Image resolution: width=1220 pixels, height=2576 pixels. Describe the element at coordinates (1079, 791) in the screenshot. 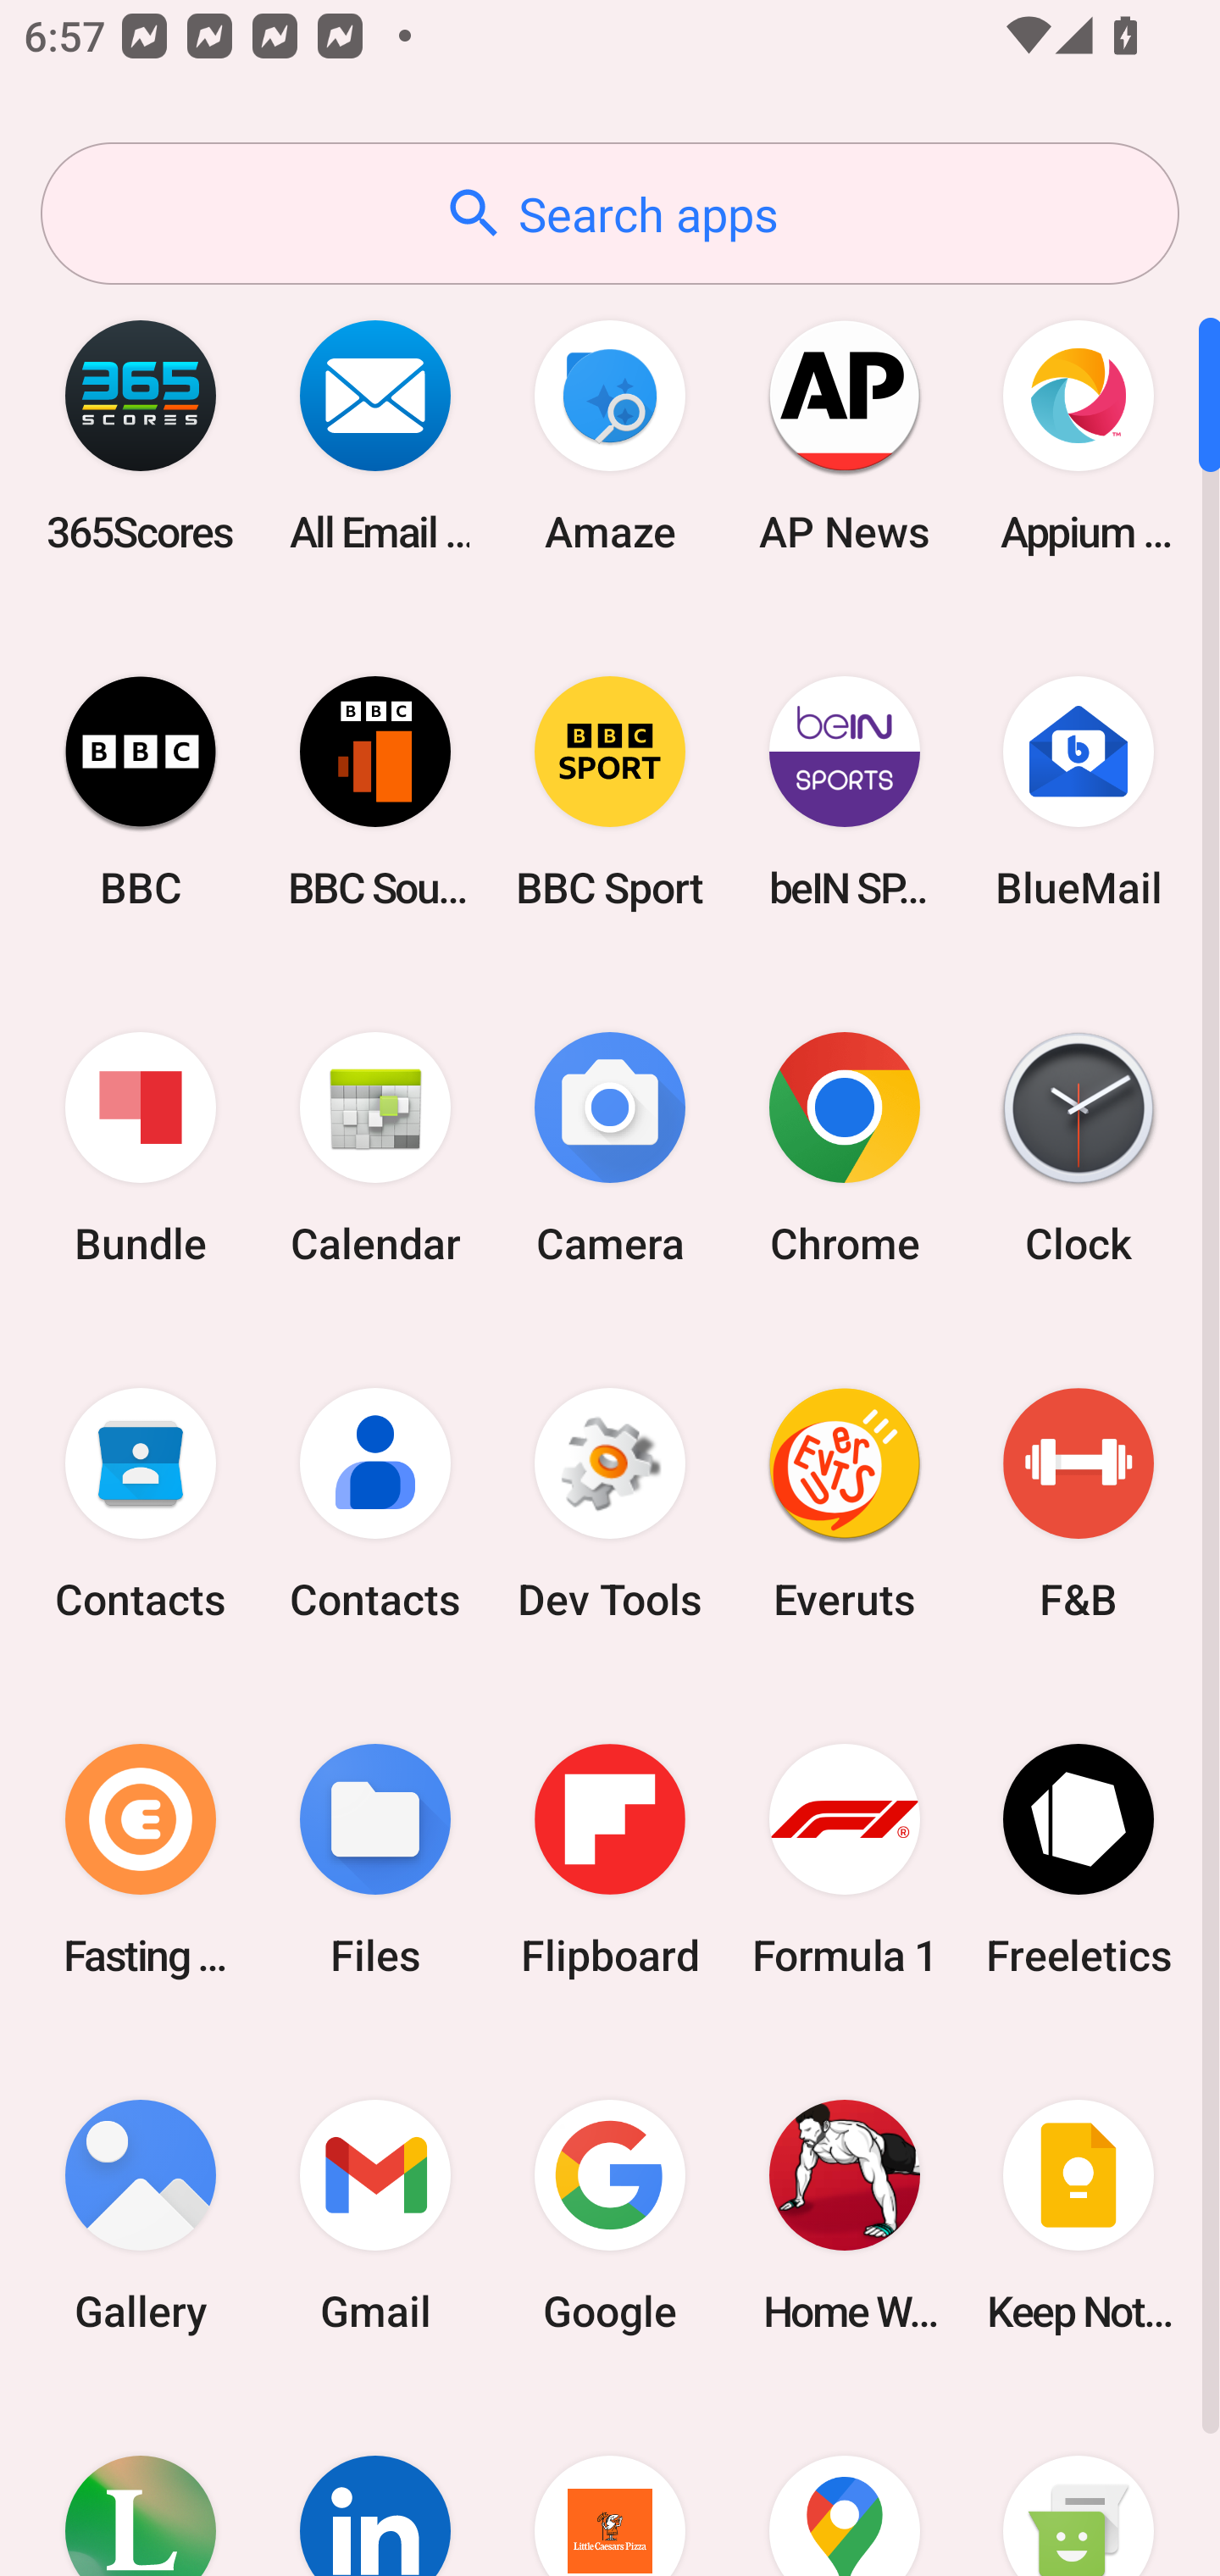

I see `BlueMail` at that location.